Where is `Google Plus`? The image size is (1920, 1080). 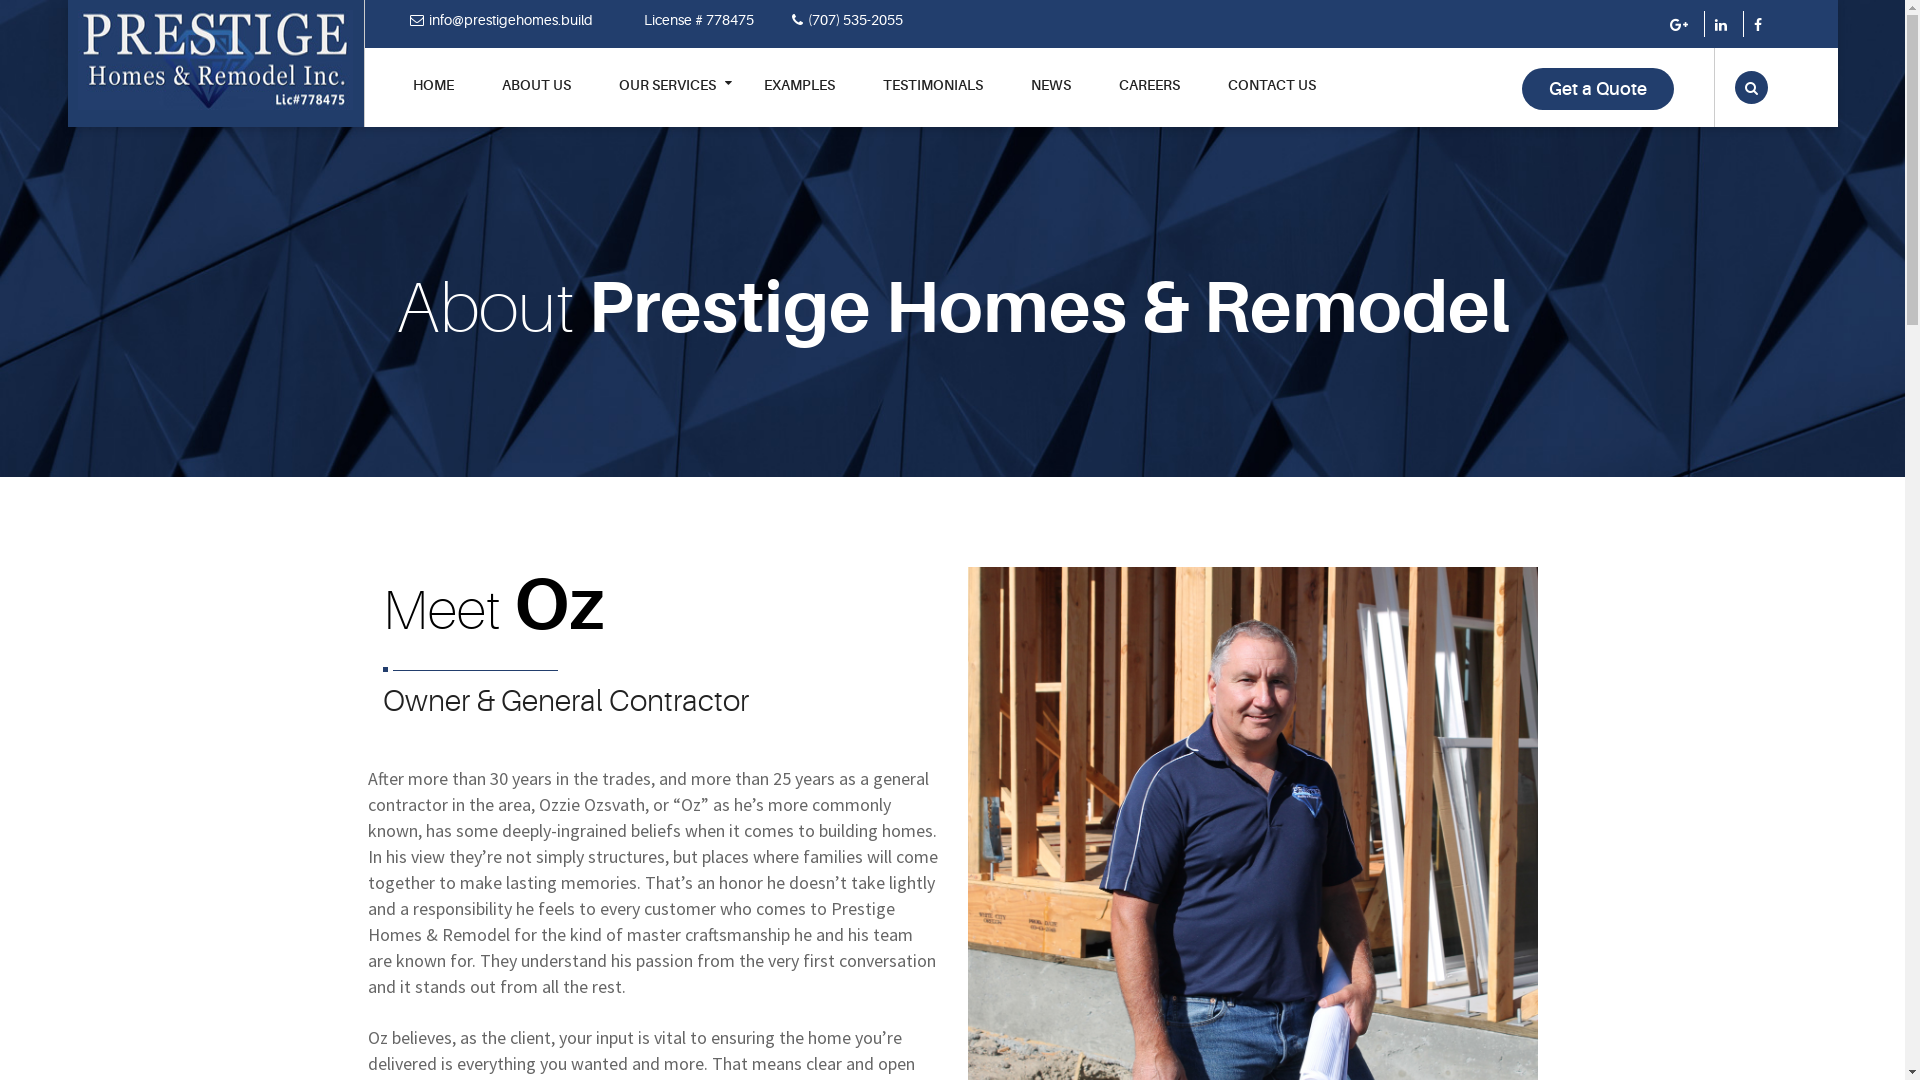 Google Plus is located at coordinates (1682, 25).